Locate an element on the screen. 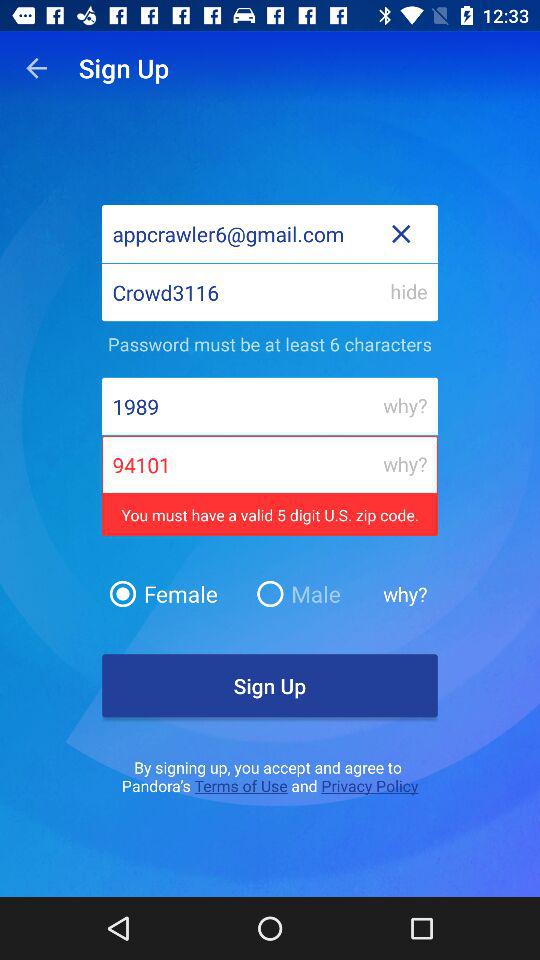  click on the option which says crowd3116 is located at coordinates (270, 292).